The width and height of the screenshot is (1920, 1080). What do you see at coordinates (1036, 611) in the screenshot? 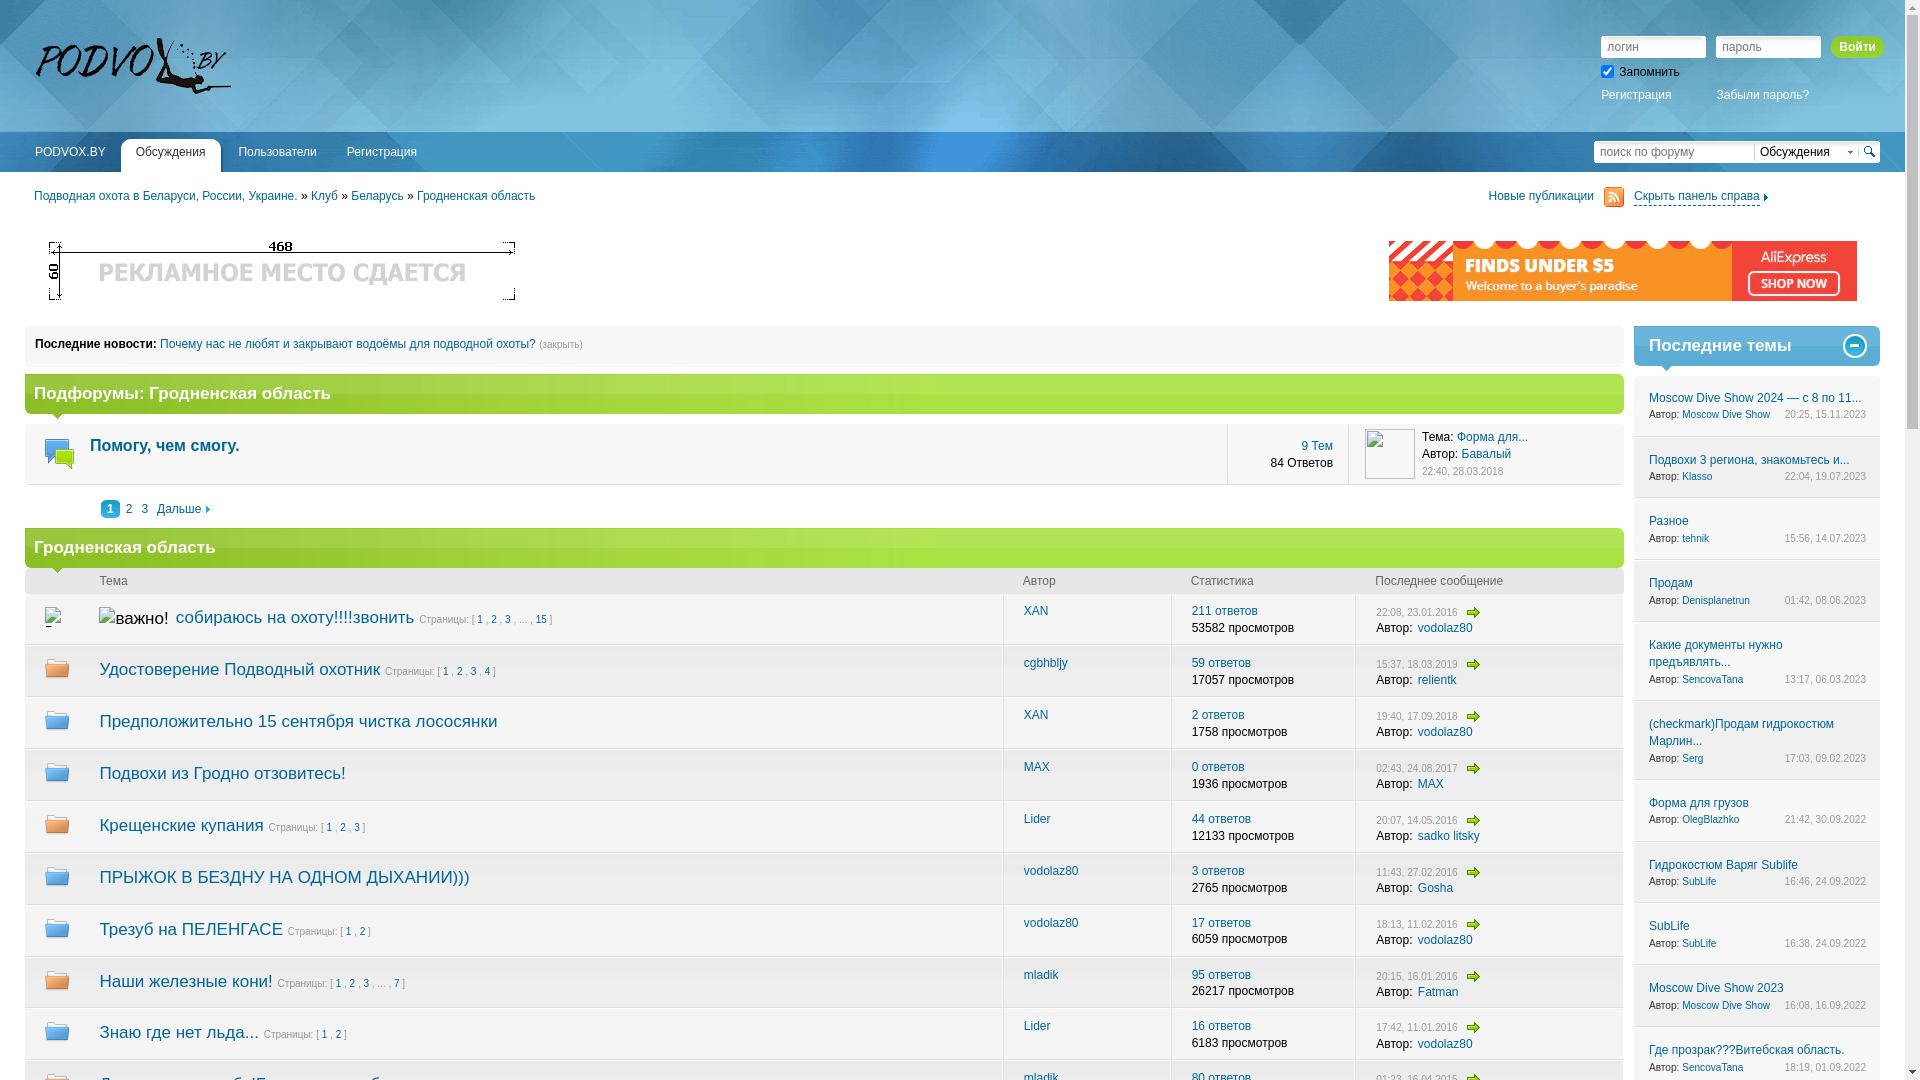
I see `XAN` at bounding box center [1036, 611].